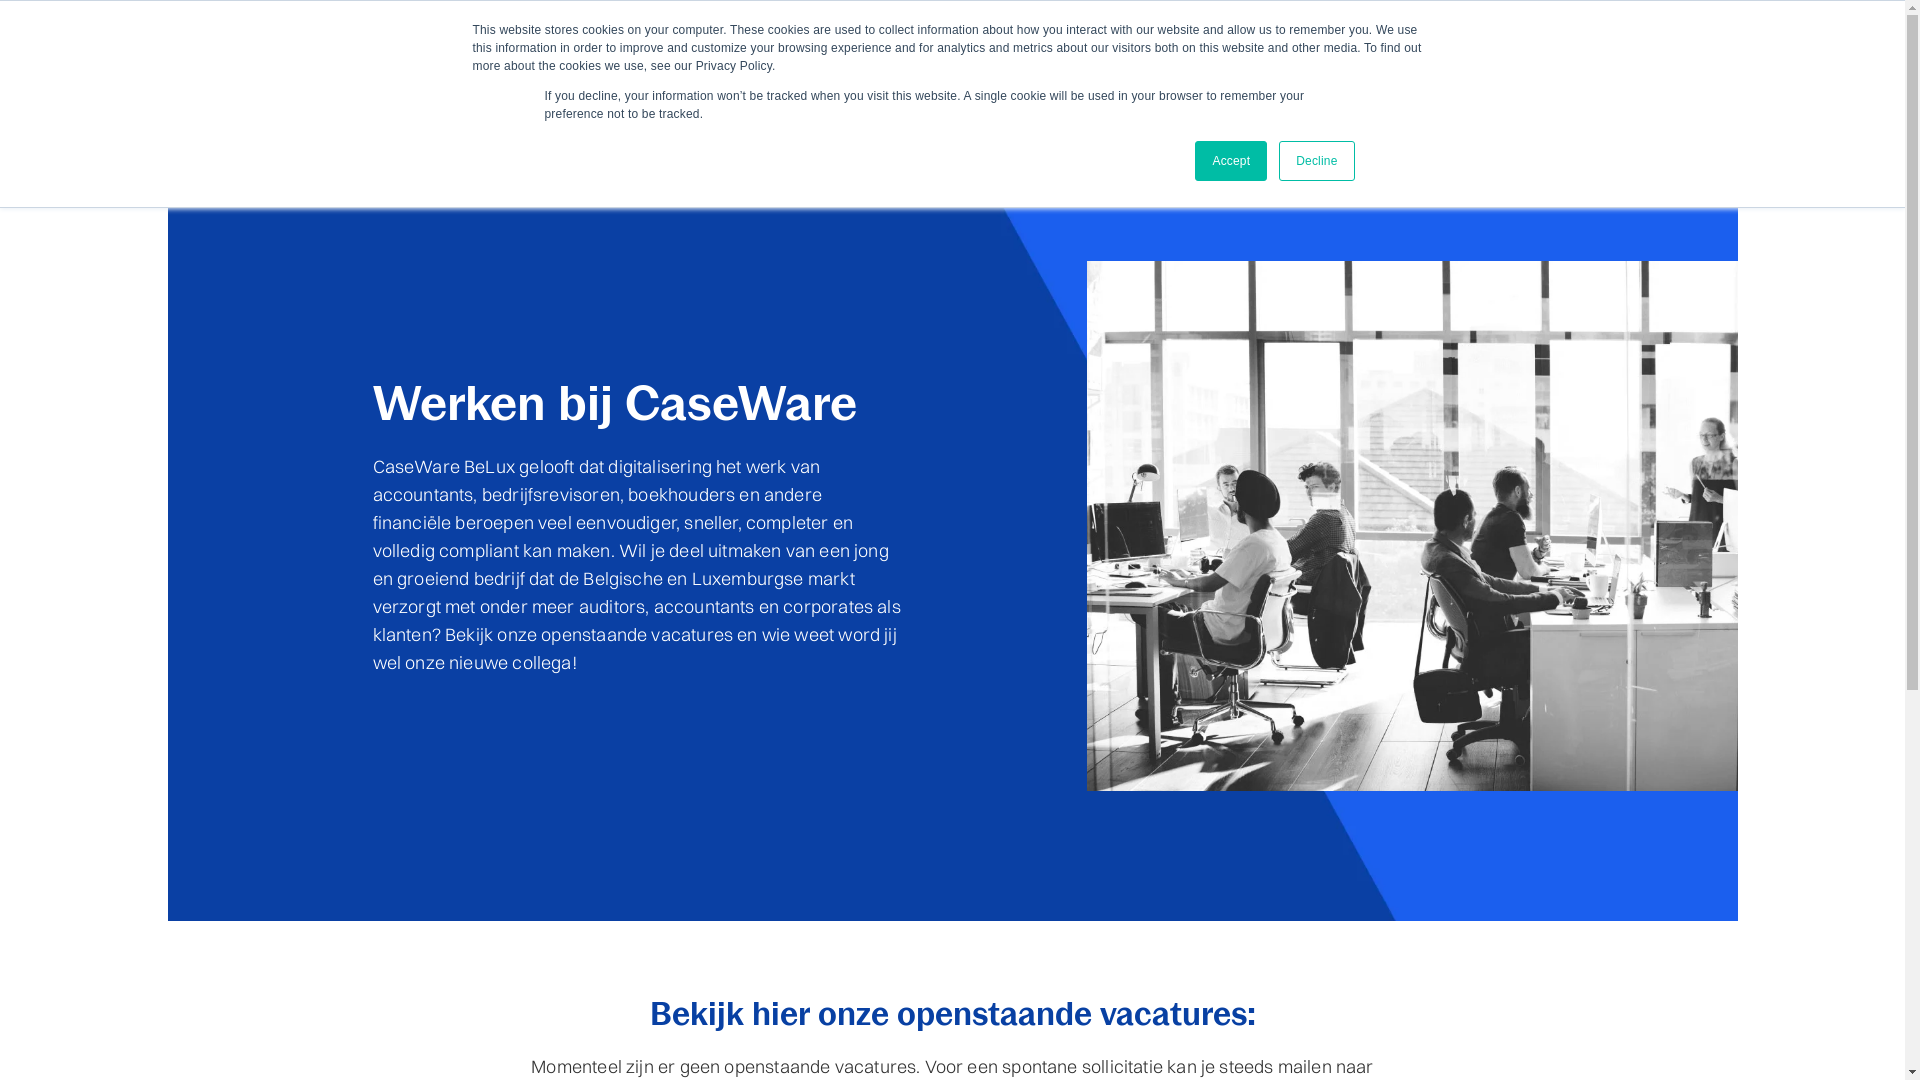 The width and height of the screenshot is (1920, 1080). Describe the element at coordinates (1326, 84) in the screenshot. I see `Integraties` at that location.